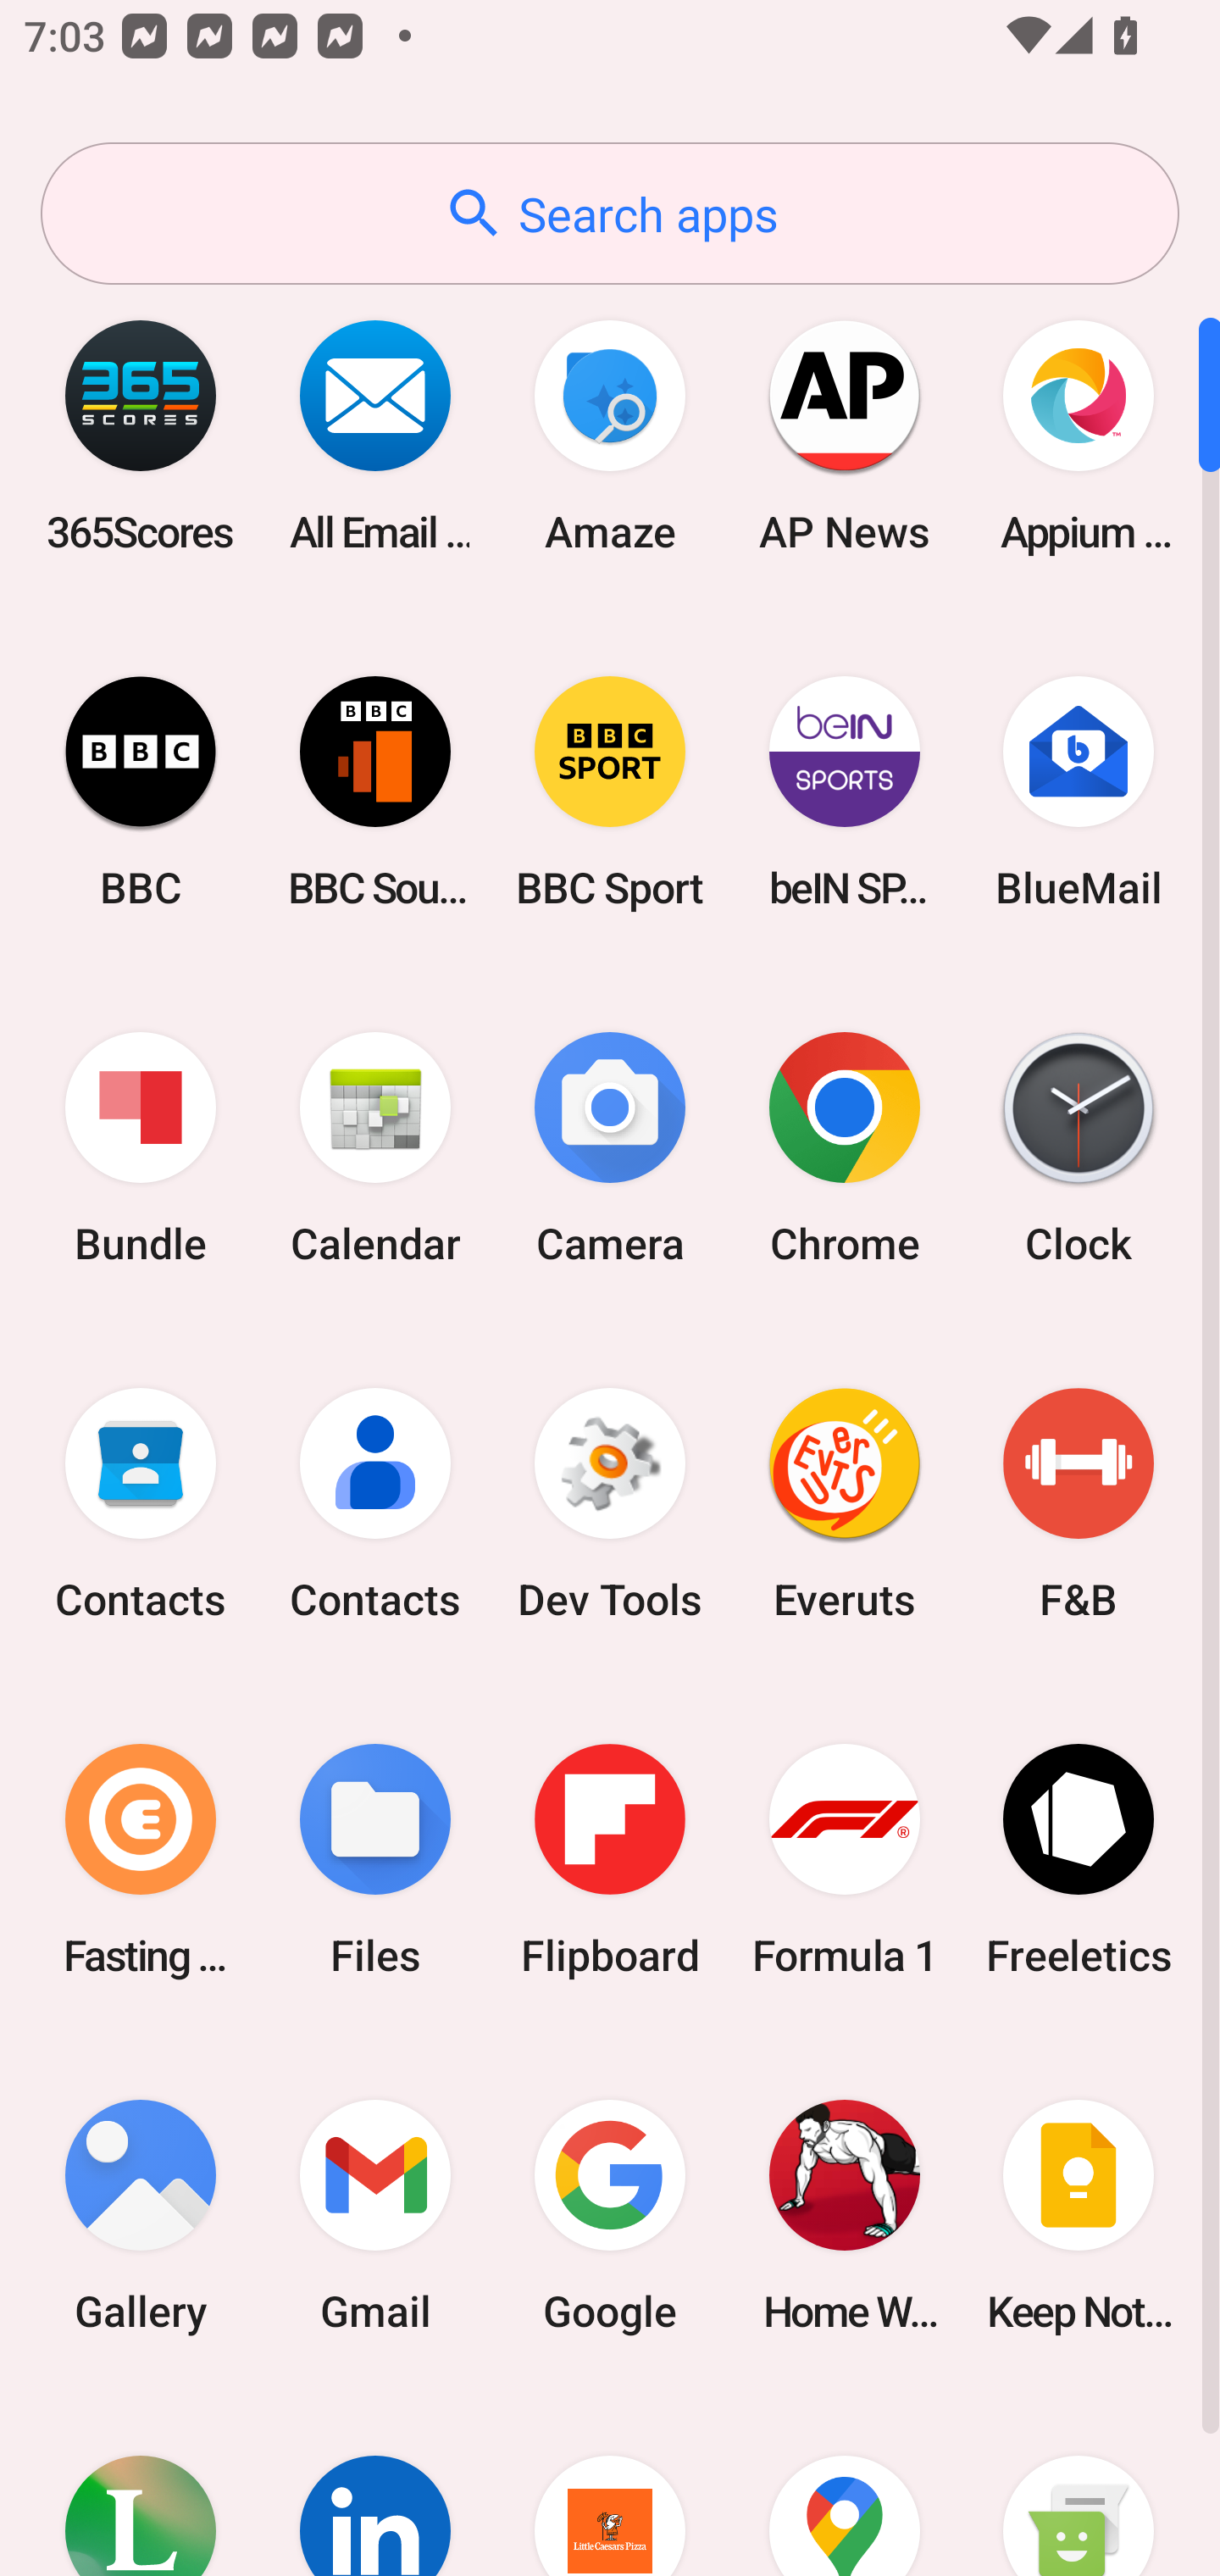 The width and height of the screenshot is (1220, 2576). Describe the element at coordinates (610, 1859) in the screenshot. I see `Flipboard` at that location.